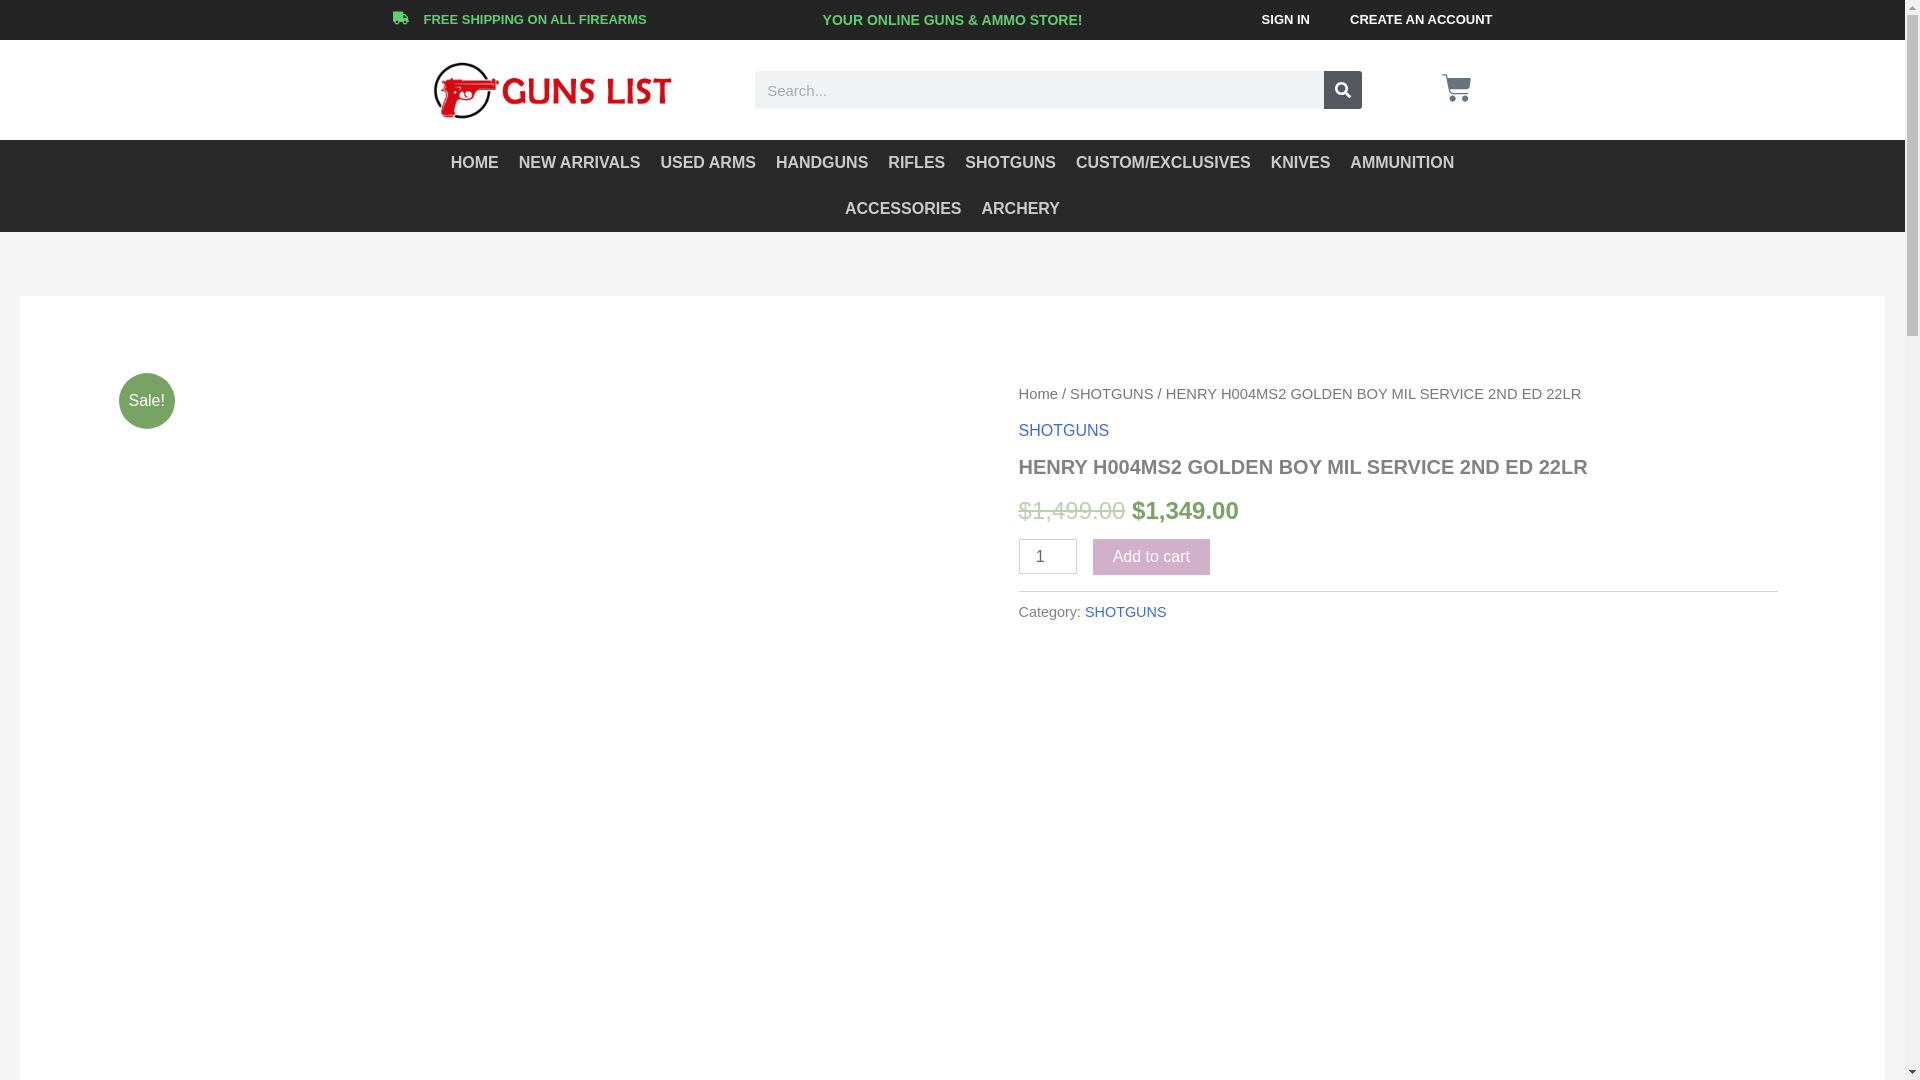  Describe the element at coordinates (1286, 20) in the screenshot. I see `SIGN IN` at that location.